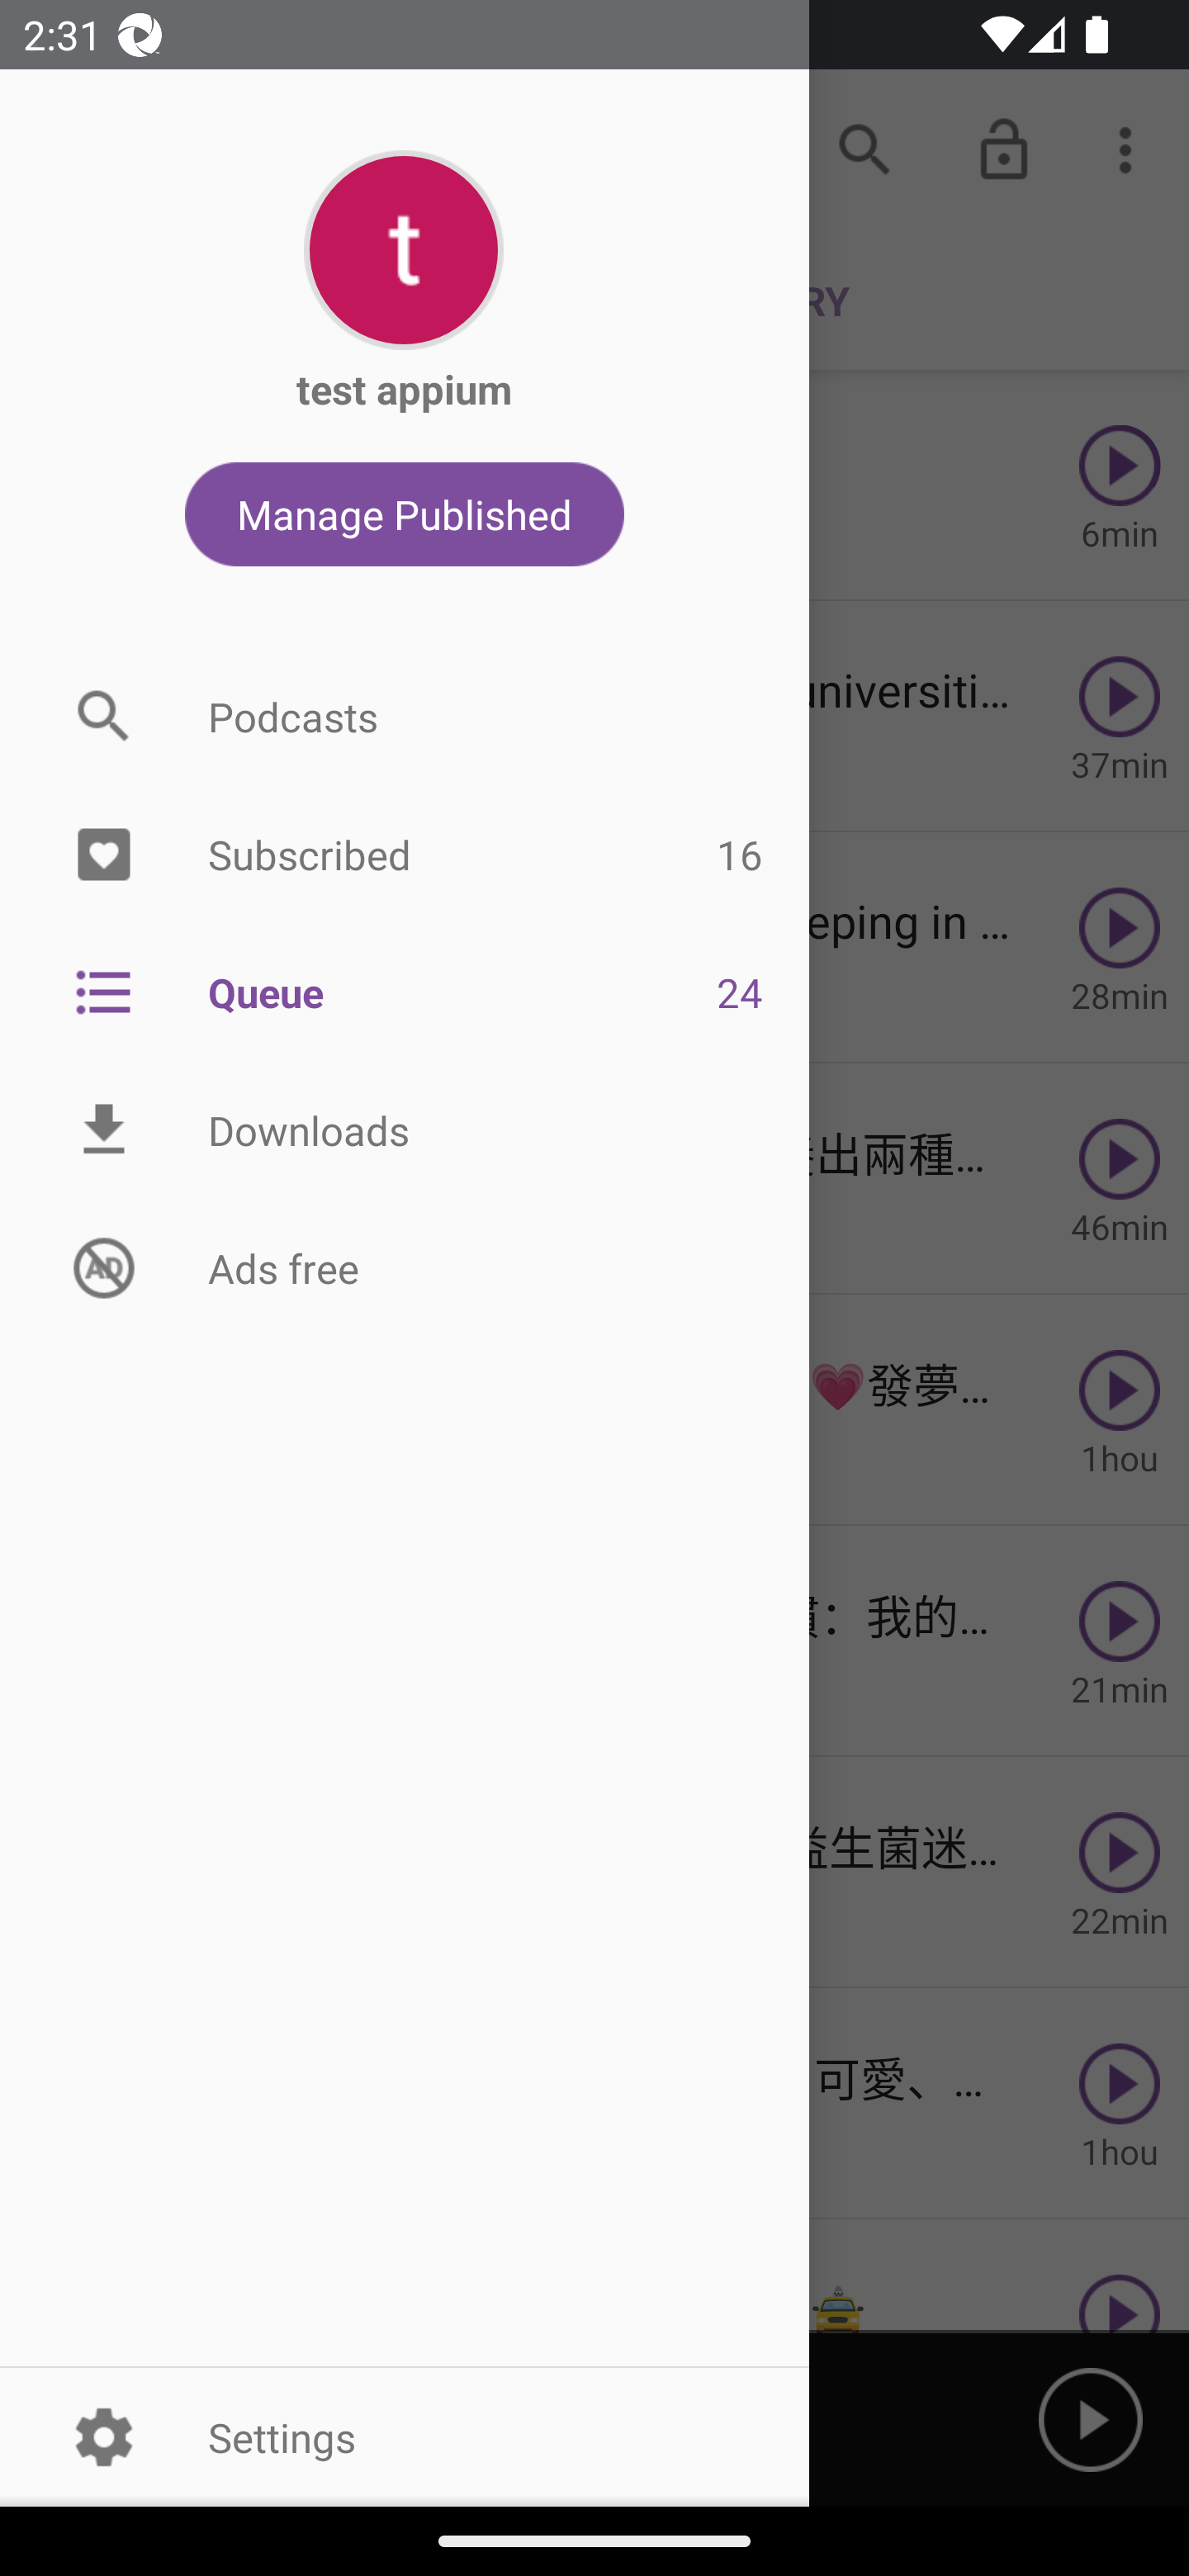 Image resolution: width=1189 pixels, height=2576 pixels. Describe the element at coordinates (405, 2436) in the screenshot. I see `Settings Picture Settings` at that location.